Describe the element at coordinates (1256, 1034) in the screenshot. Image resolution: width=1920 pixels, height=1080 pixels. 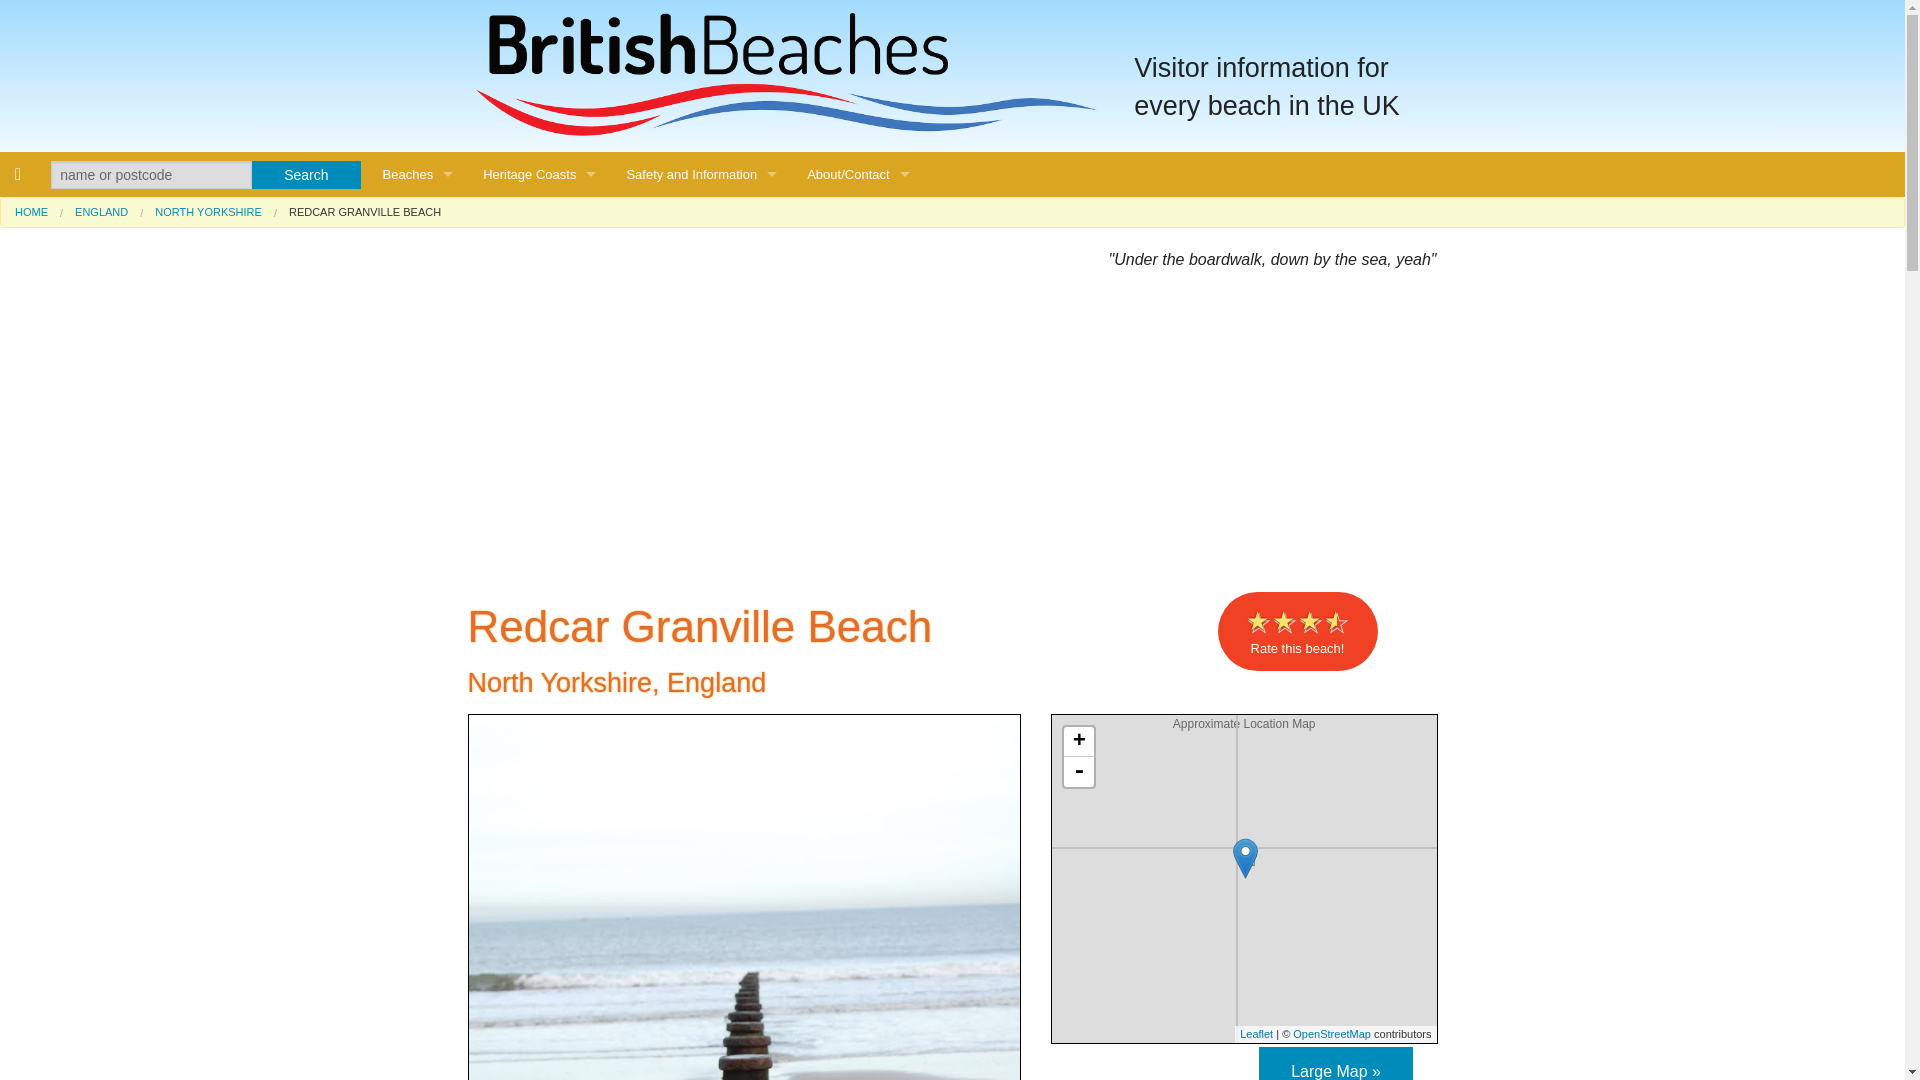
I see `A JS library for interactive maps` at that location.